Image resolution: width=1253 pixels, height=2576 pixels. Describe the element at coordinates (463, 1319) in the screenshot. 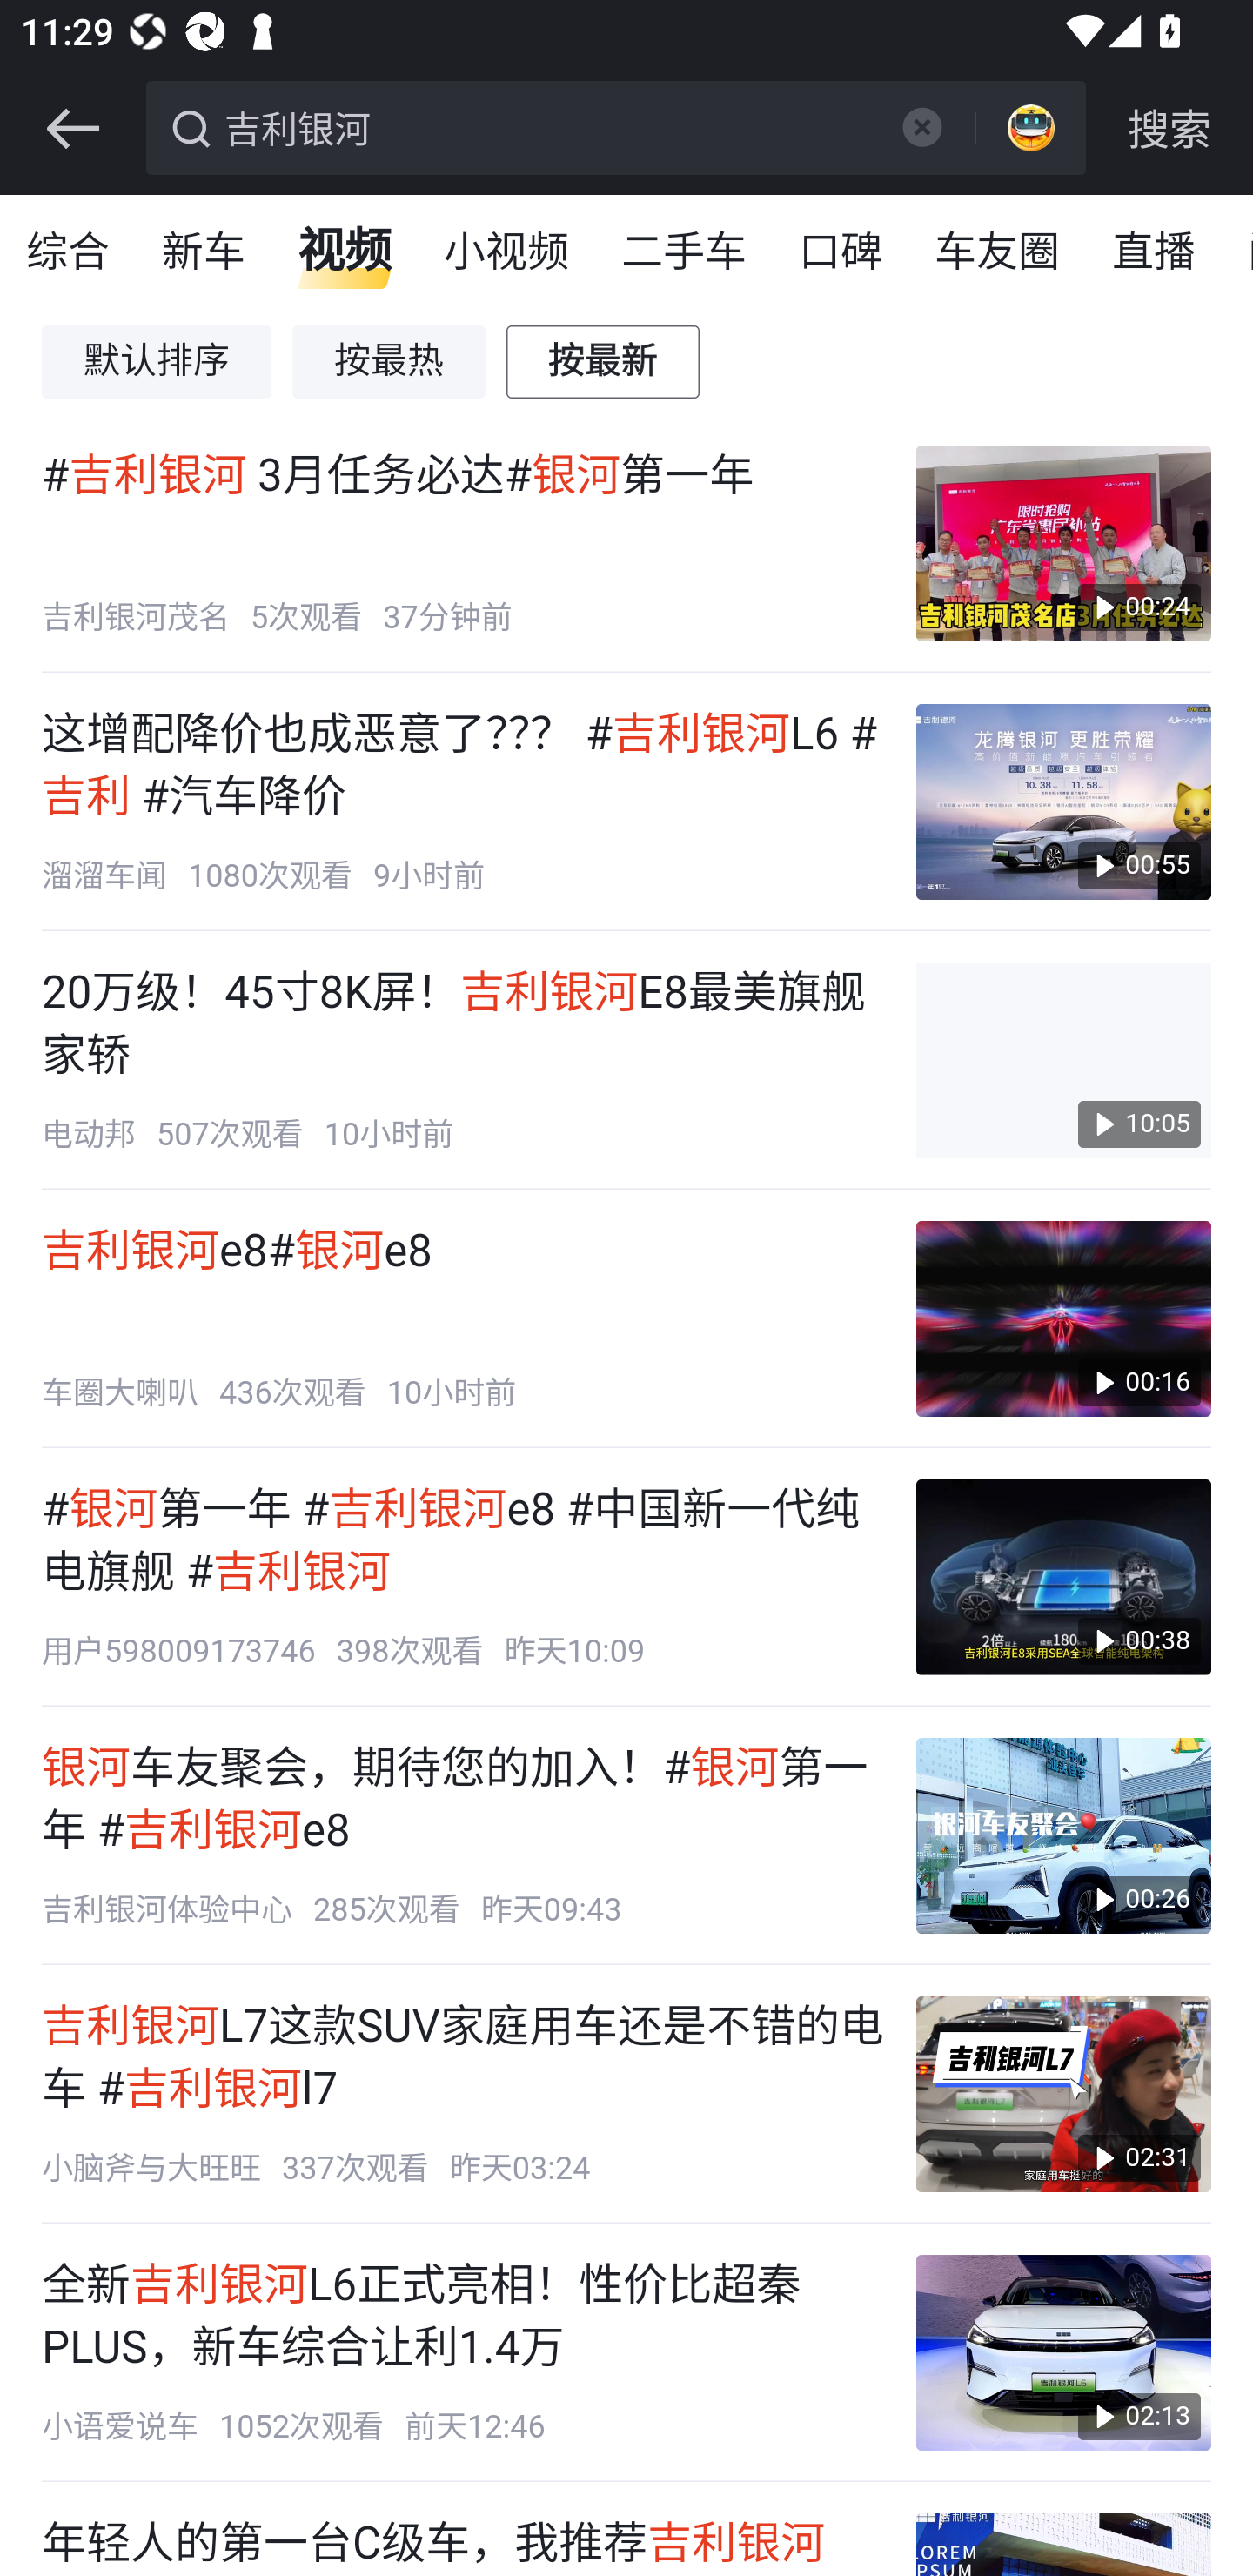

I see `吉利银河 e8# 银河 e8 车圈大喇叭 436次观看 10小时前` at that location.